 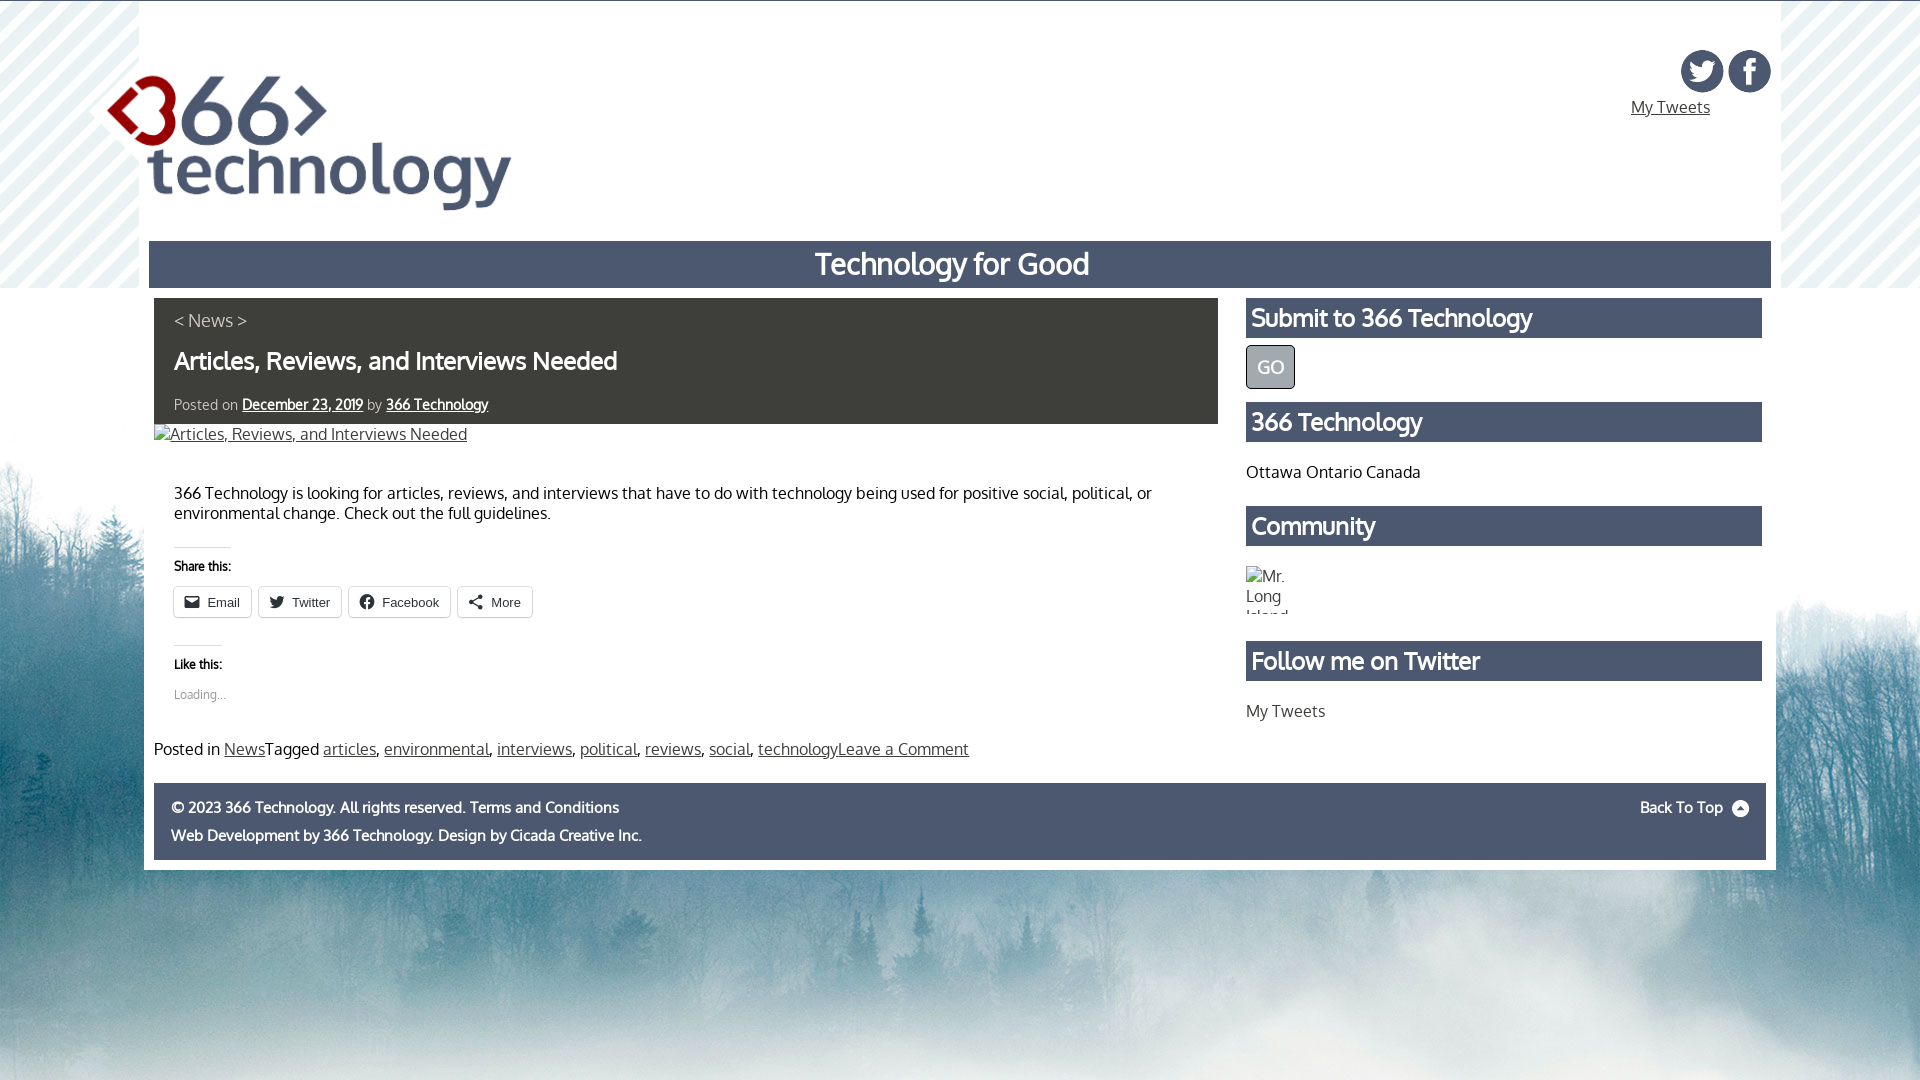 What do you see at coordinates (1270, 588) in the screenshot?
I see `Mr. Long Island` at bounding box center [1270, 588].